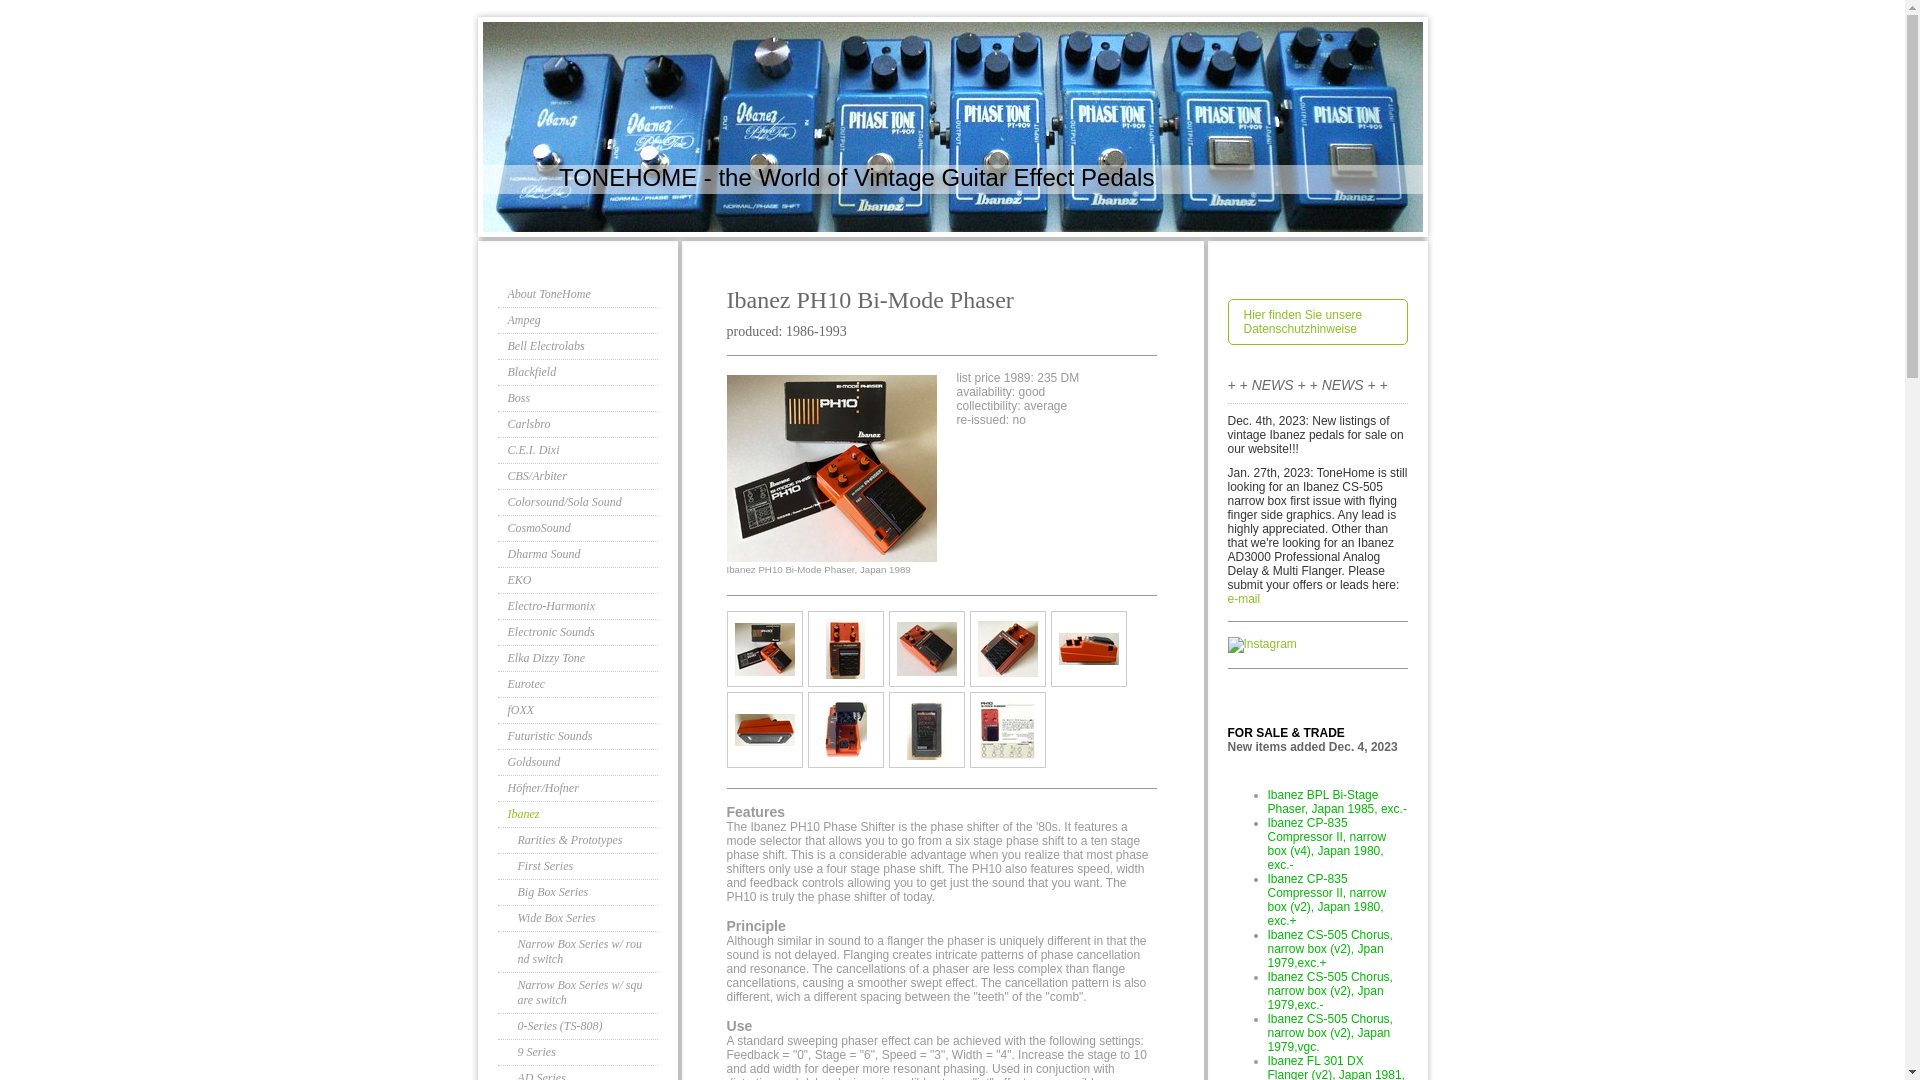 The height and width of the screenshot is (1080, 1920). What do you see at coordinates (1006, 730) in the screenshot?
I see `1990 catalog: Ibanez PH10 Bi-Mode Phase` at bounding box center [1006, 730].